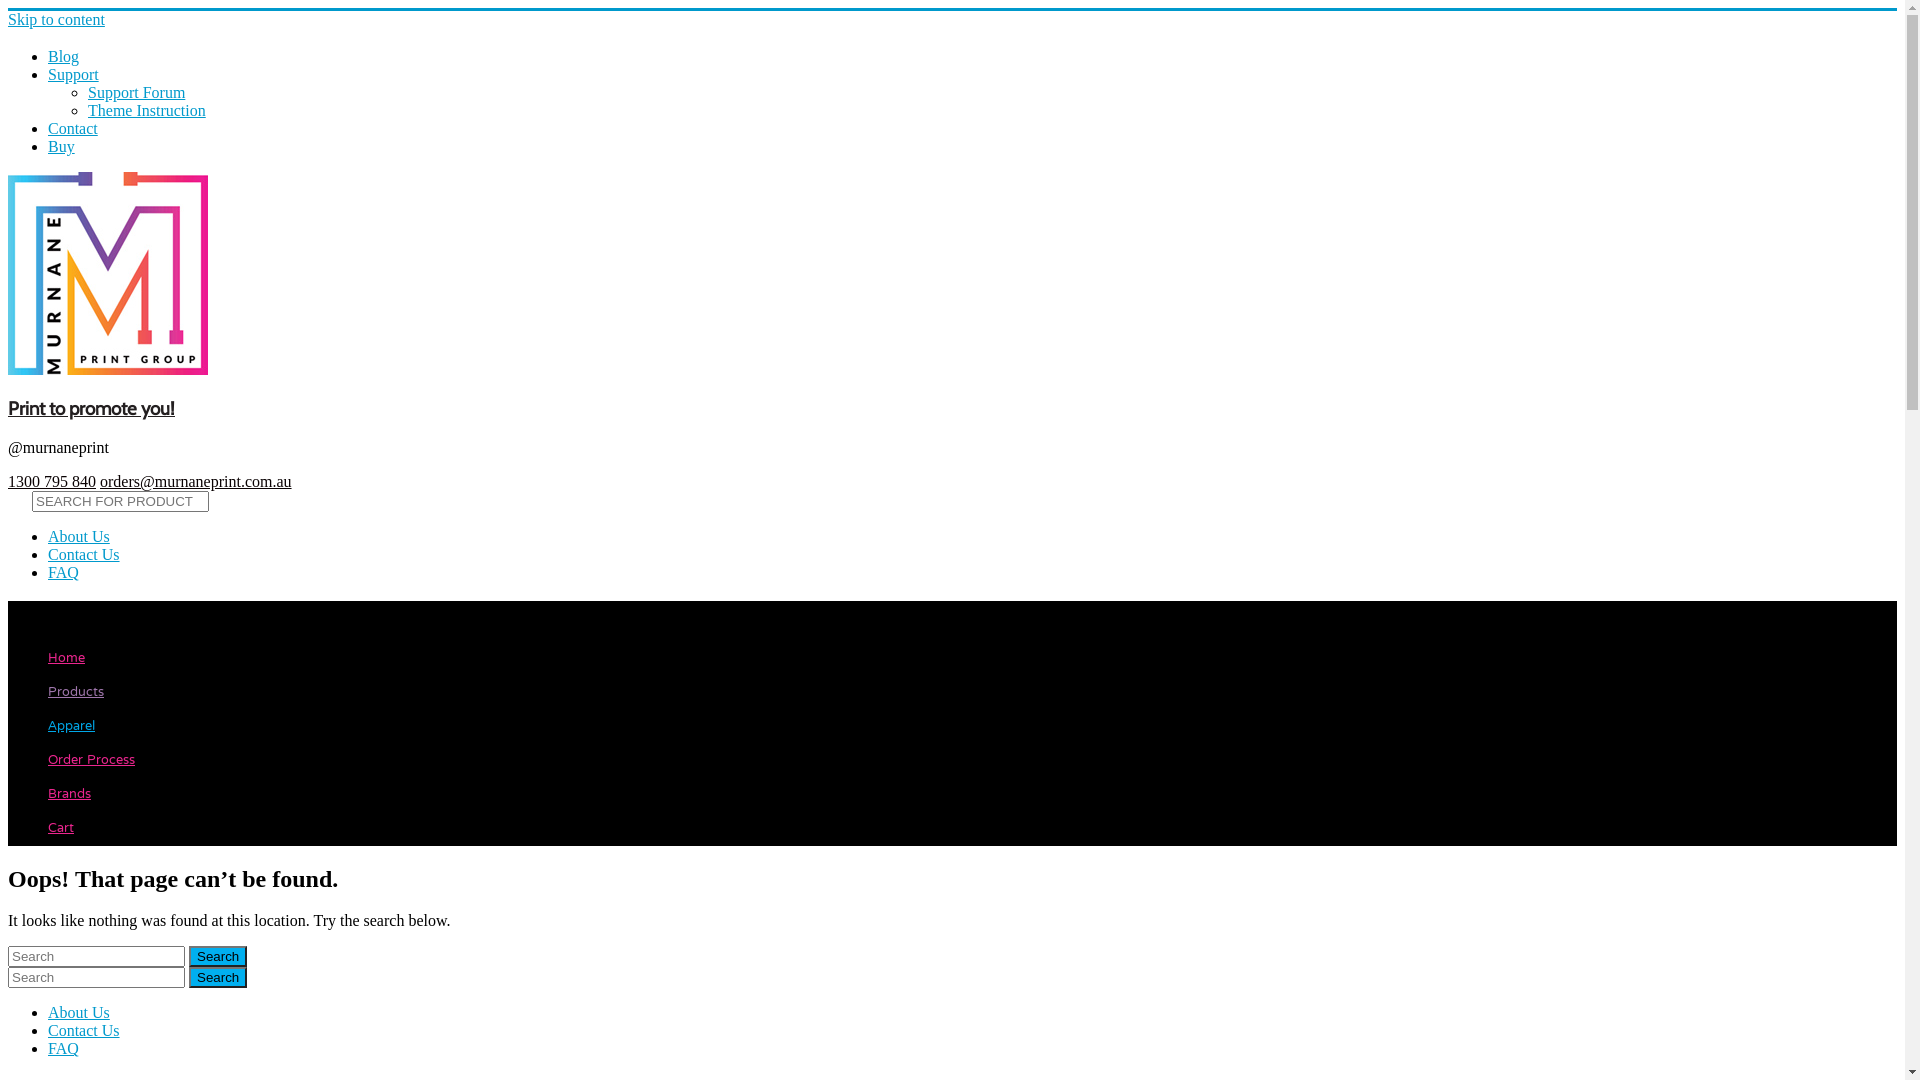 Image resolution: width=1920 pixels, height=1080 pixels. Describe the element at coordinates (147, 110) in the screenshot. I see `Theme Instruction` at that location.